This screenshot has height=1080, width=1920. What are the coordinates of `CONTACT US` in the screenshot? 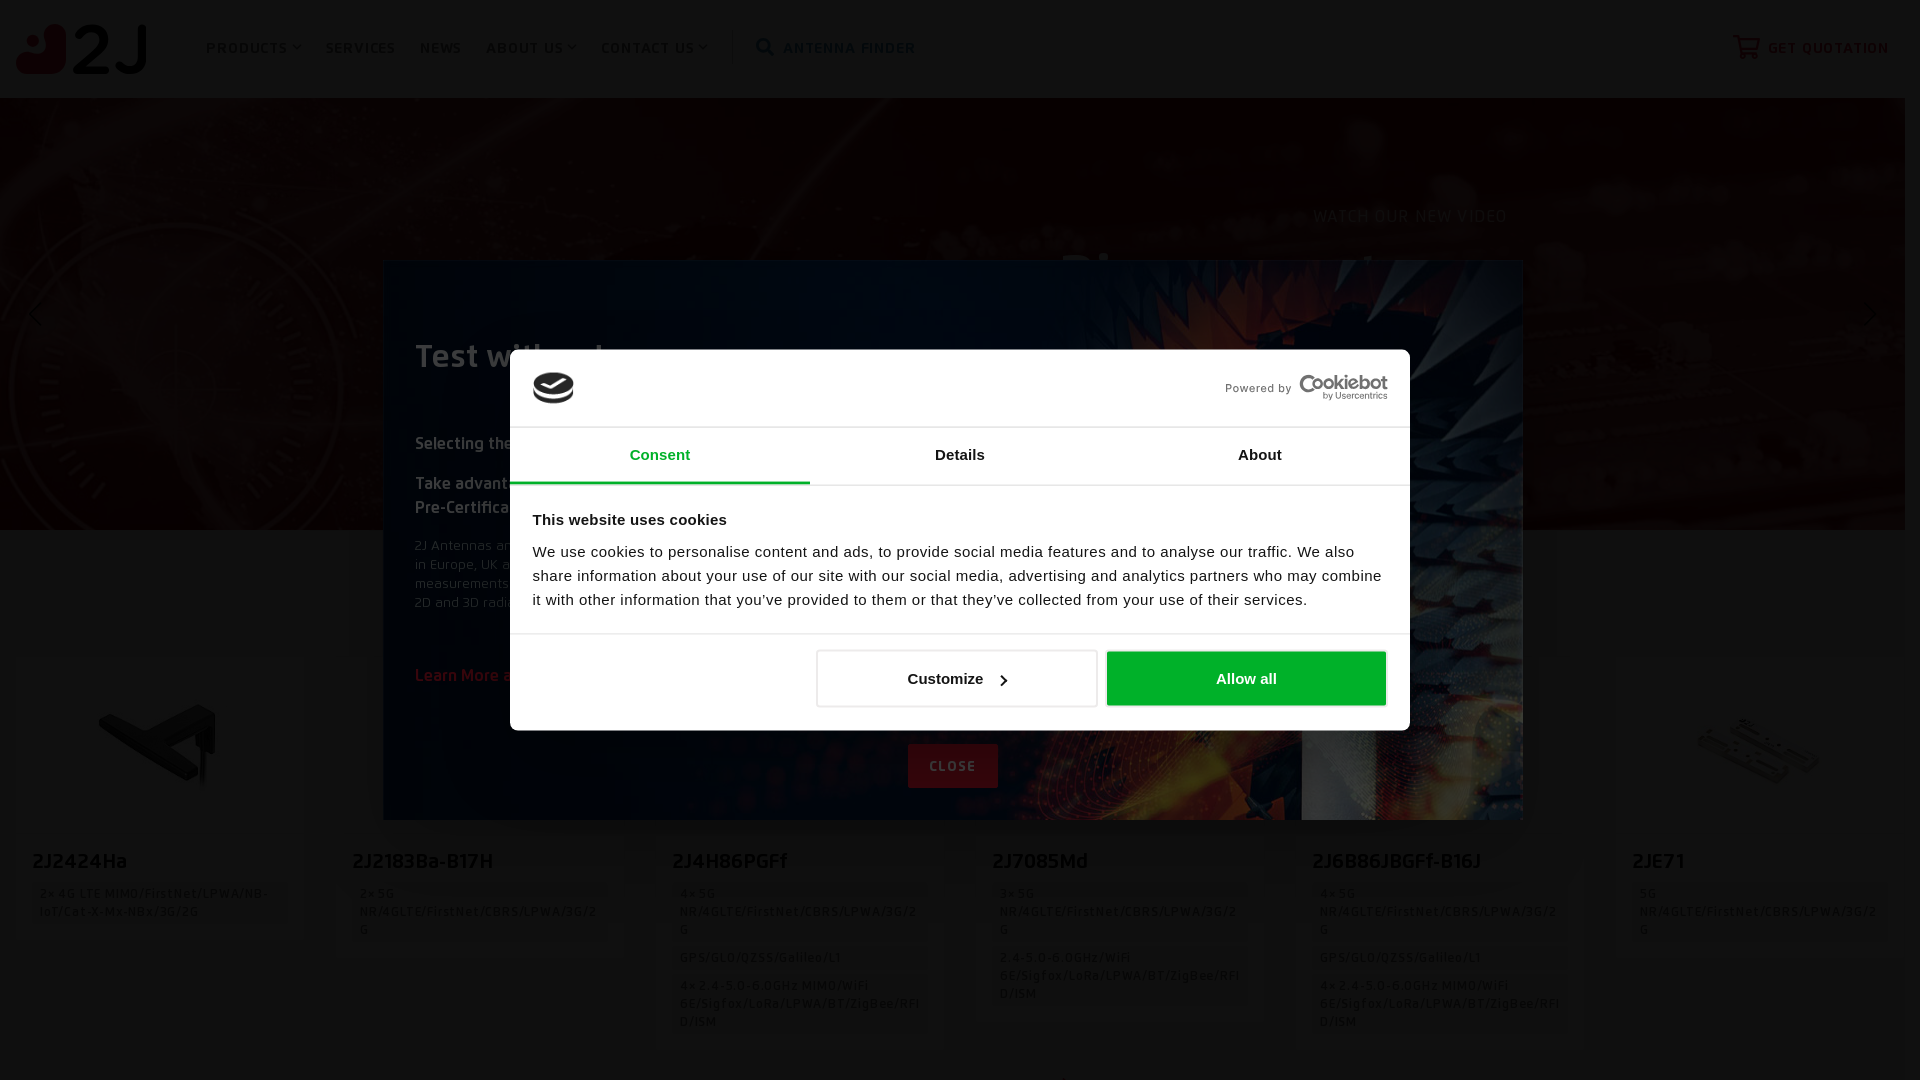 It's located at (654, 50).